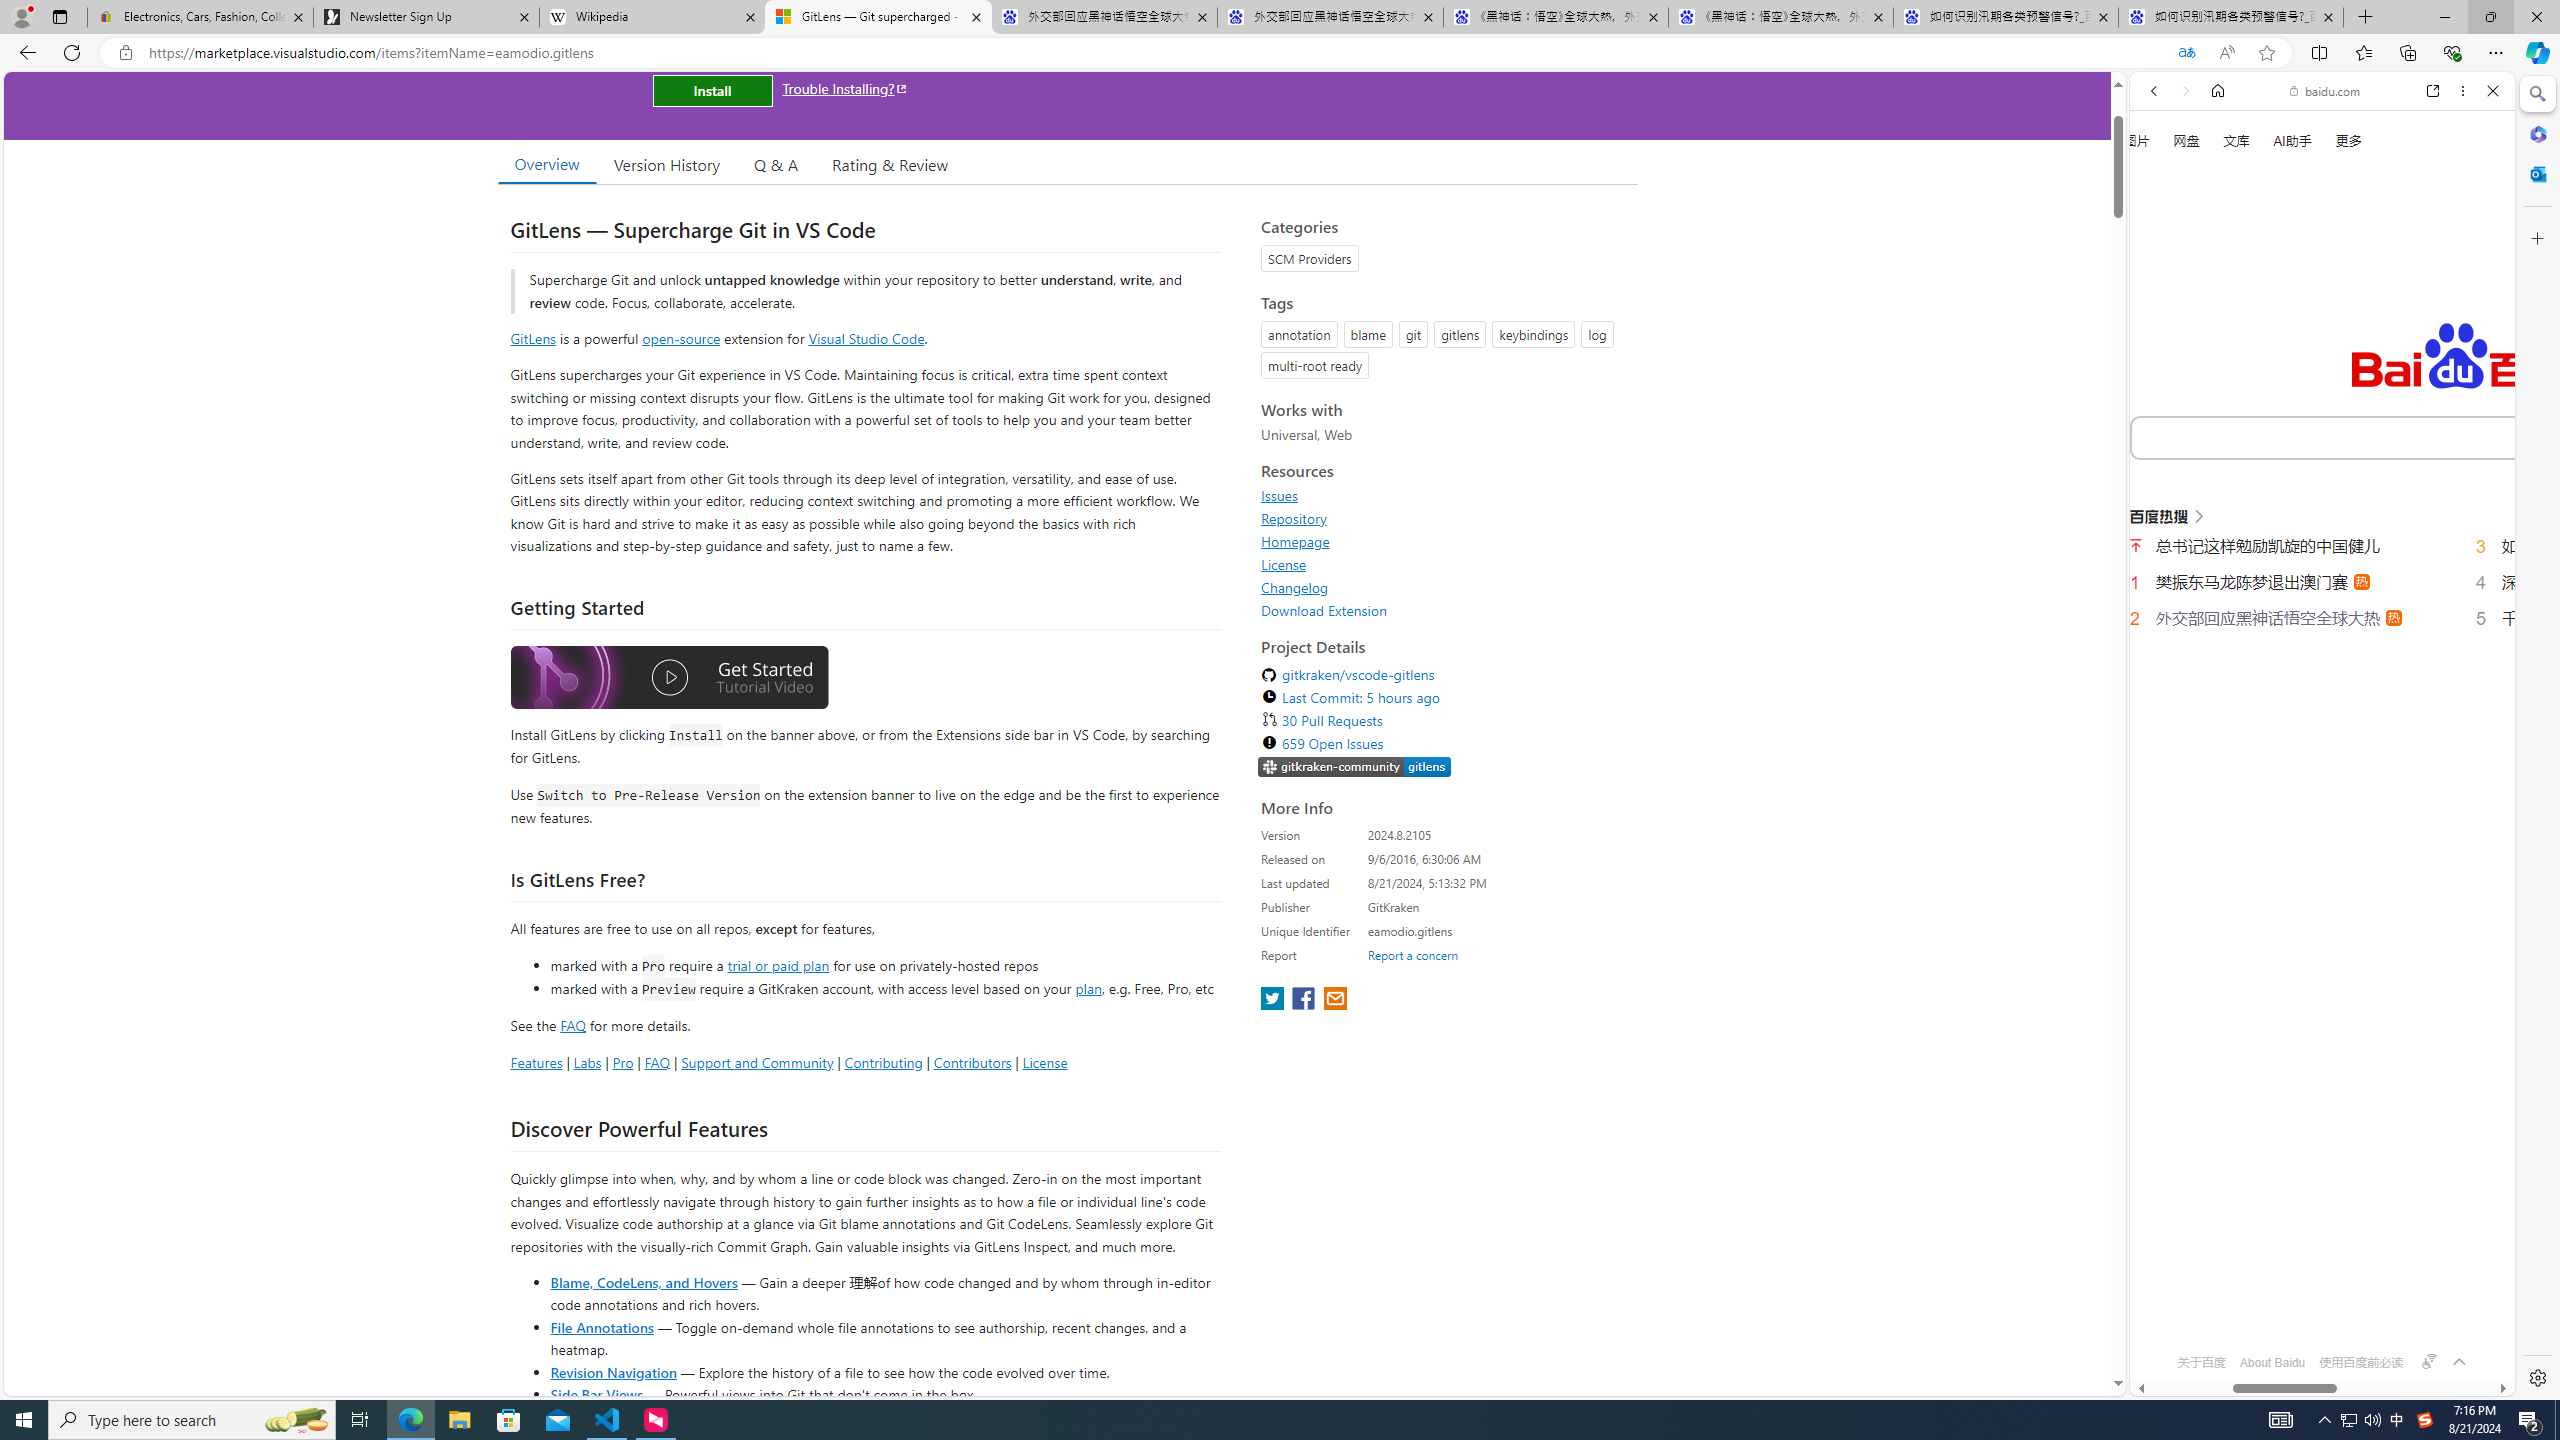 This screenshot has width=2560, height=1440. What do you see at coordinates (2429, 904) in the screenshot?
I see `Actions for this site` at bounding box center [2429, 904].